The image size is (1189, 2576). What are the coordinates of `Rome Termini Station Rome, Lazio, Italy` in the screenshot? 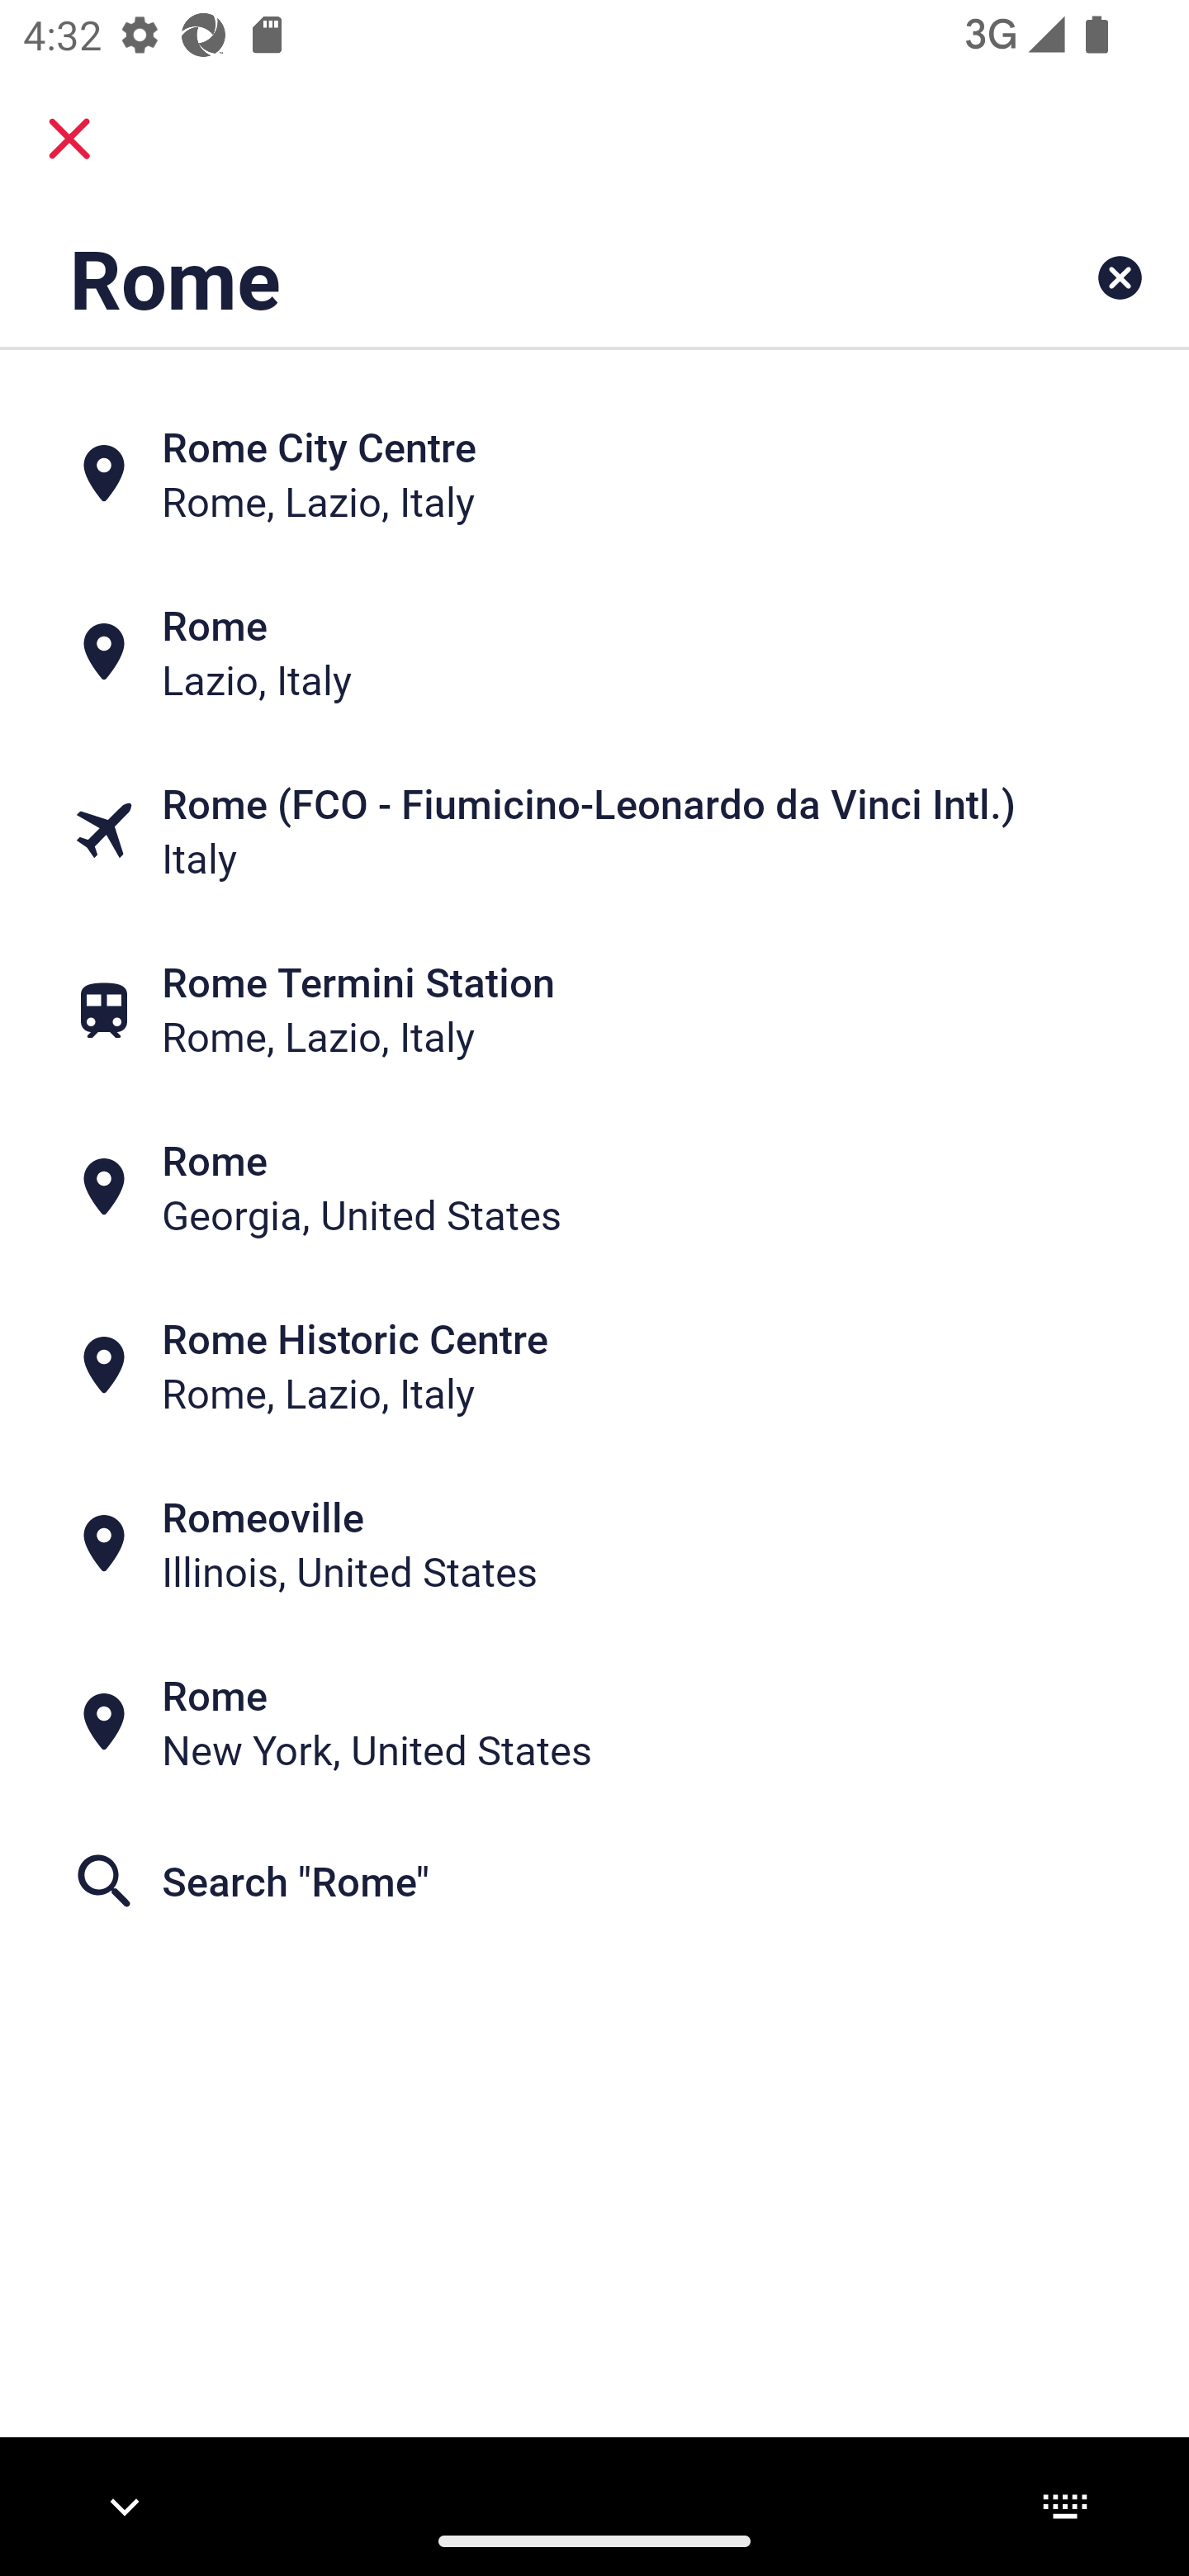 It's located at (594, 1008).